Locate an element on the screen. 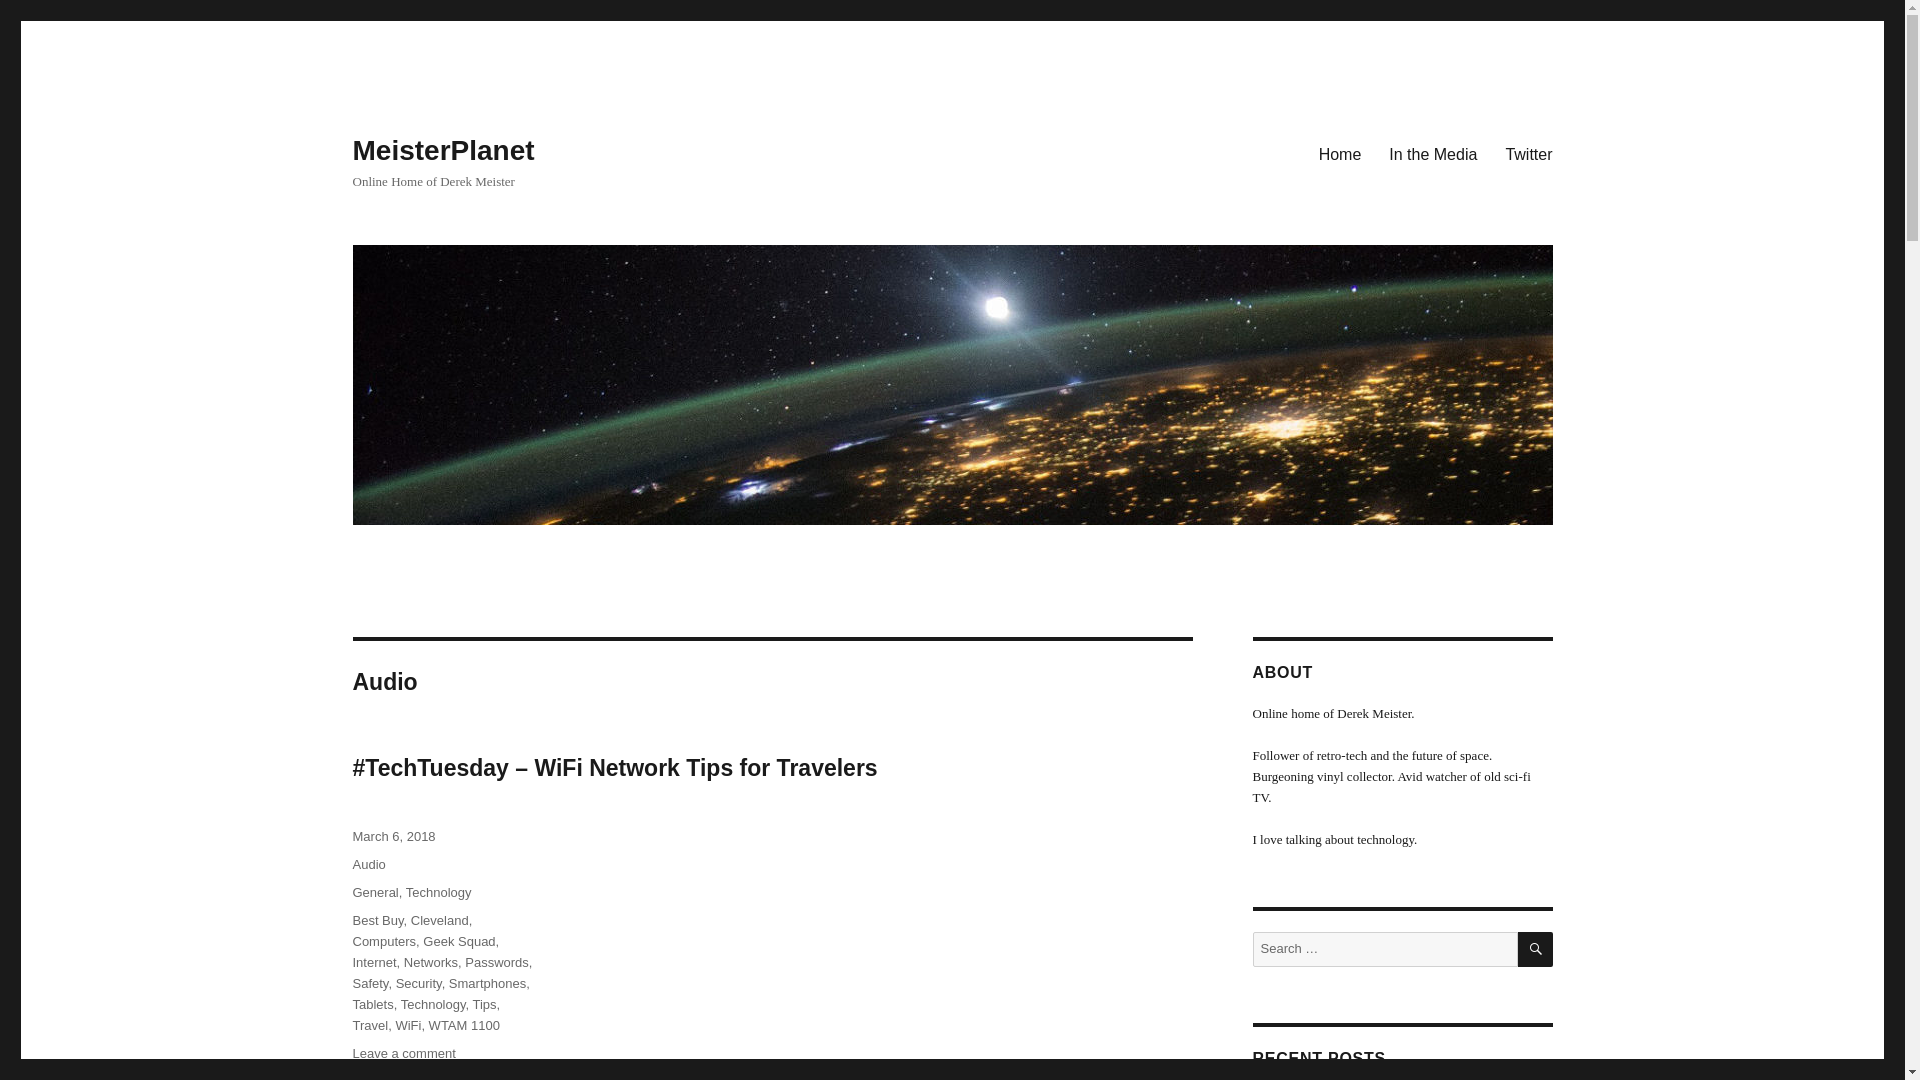  WiFi is located at coordinates (408, 1025).